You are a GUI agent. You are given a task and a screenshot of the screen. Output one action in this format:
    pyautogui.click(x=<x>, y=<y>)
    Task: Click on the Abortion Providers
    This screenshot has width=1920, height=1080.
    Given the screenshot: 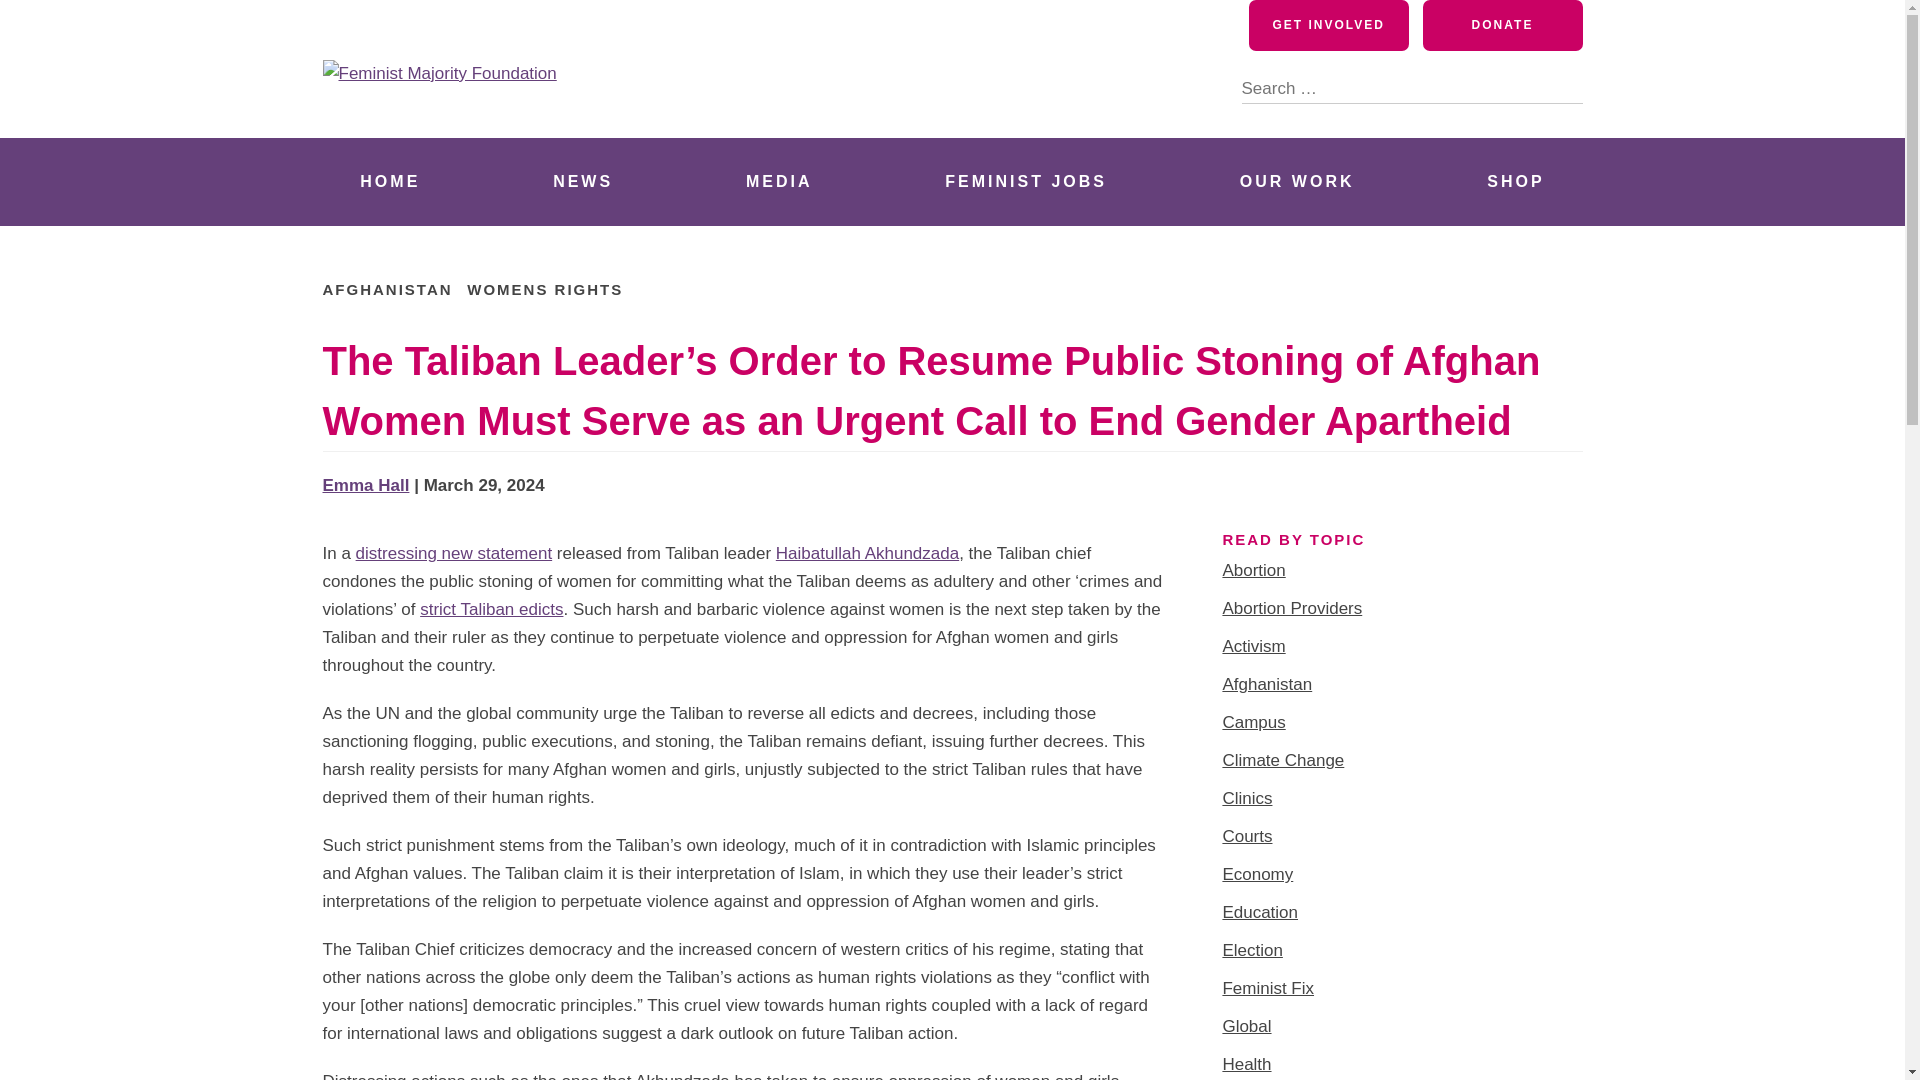 What is the action you would take?
    pyautogui.click(x=1291, y=608)
    